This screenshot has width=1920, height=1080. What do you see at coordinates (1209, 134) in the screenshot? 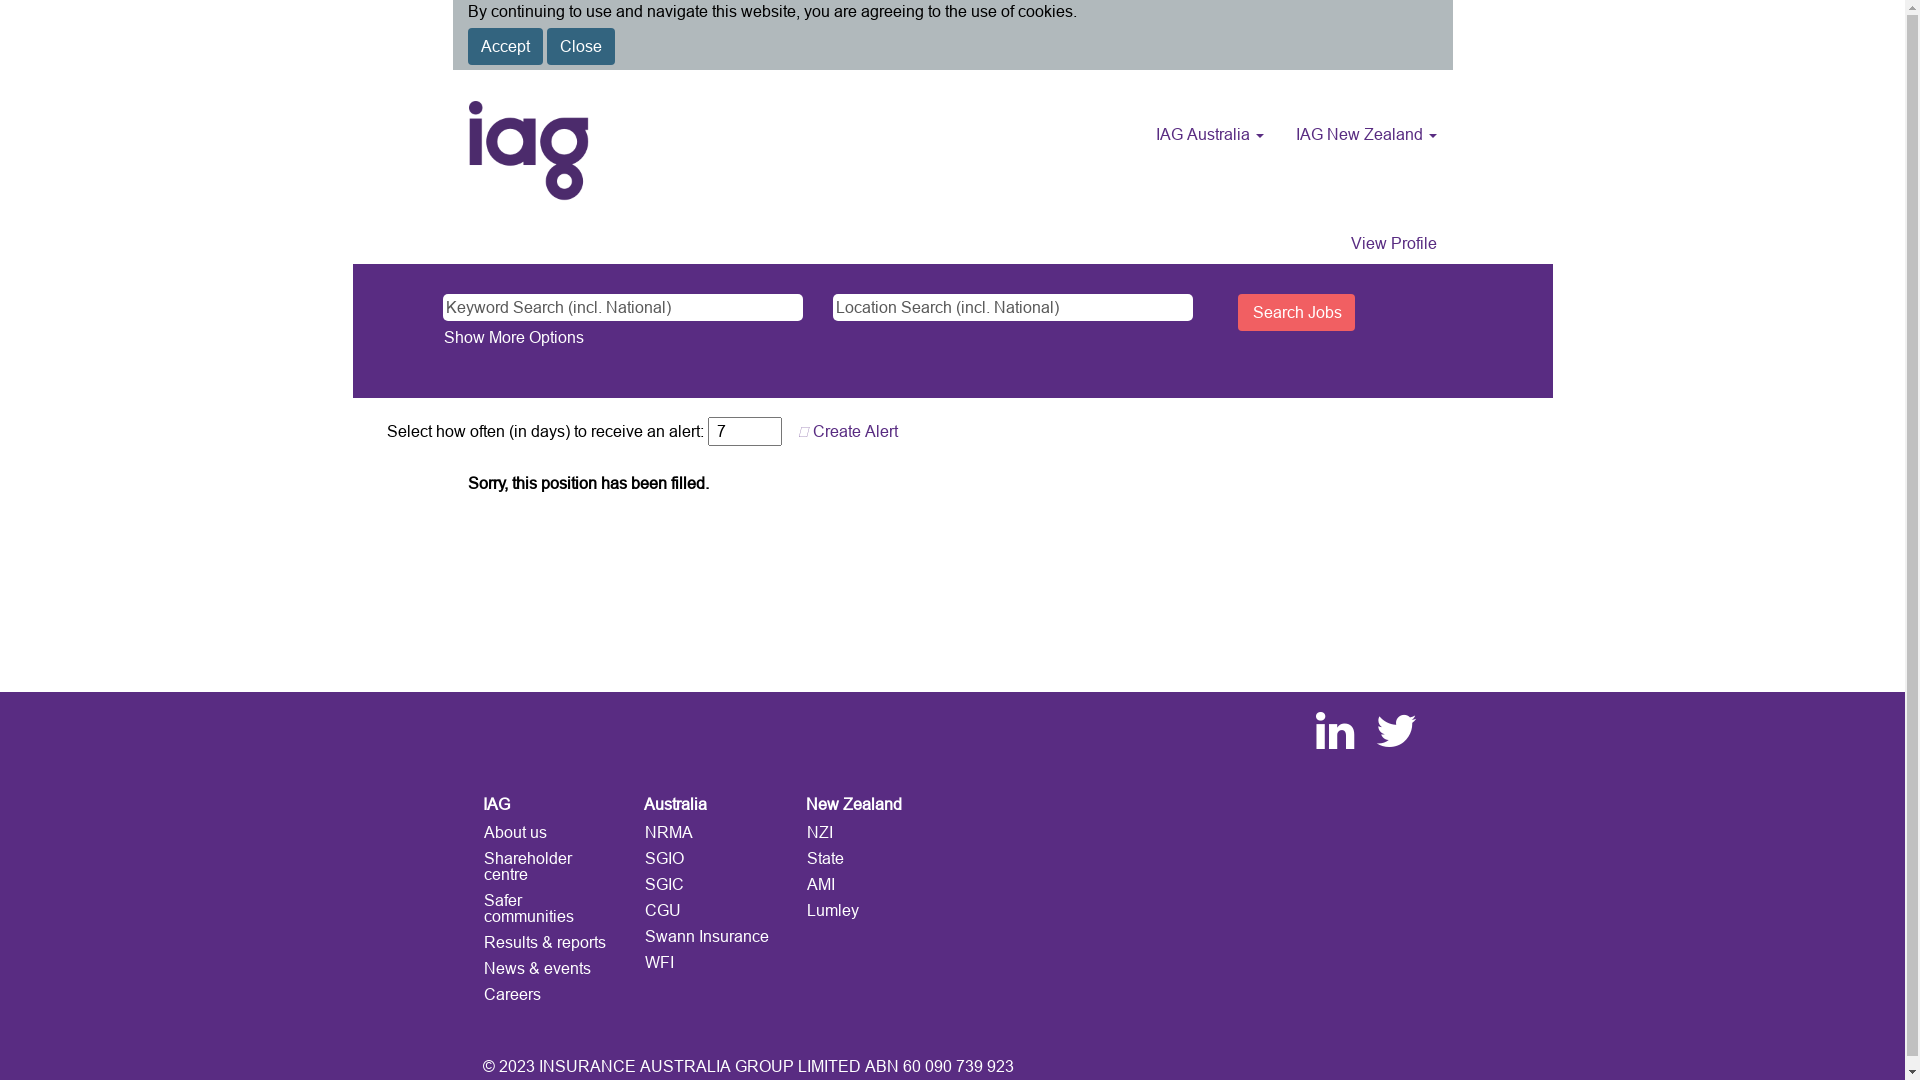
I see `IAG Australia` at bounding box center [1209, 134].